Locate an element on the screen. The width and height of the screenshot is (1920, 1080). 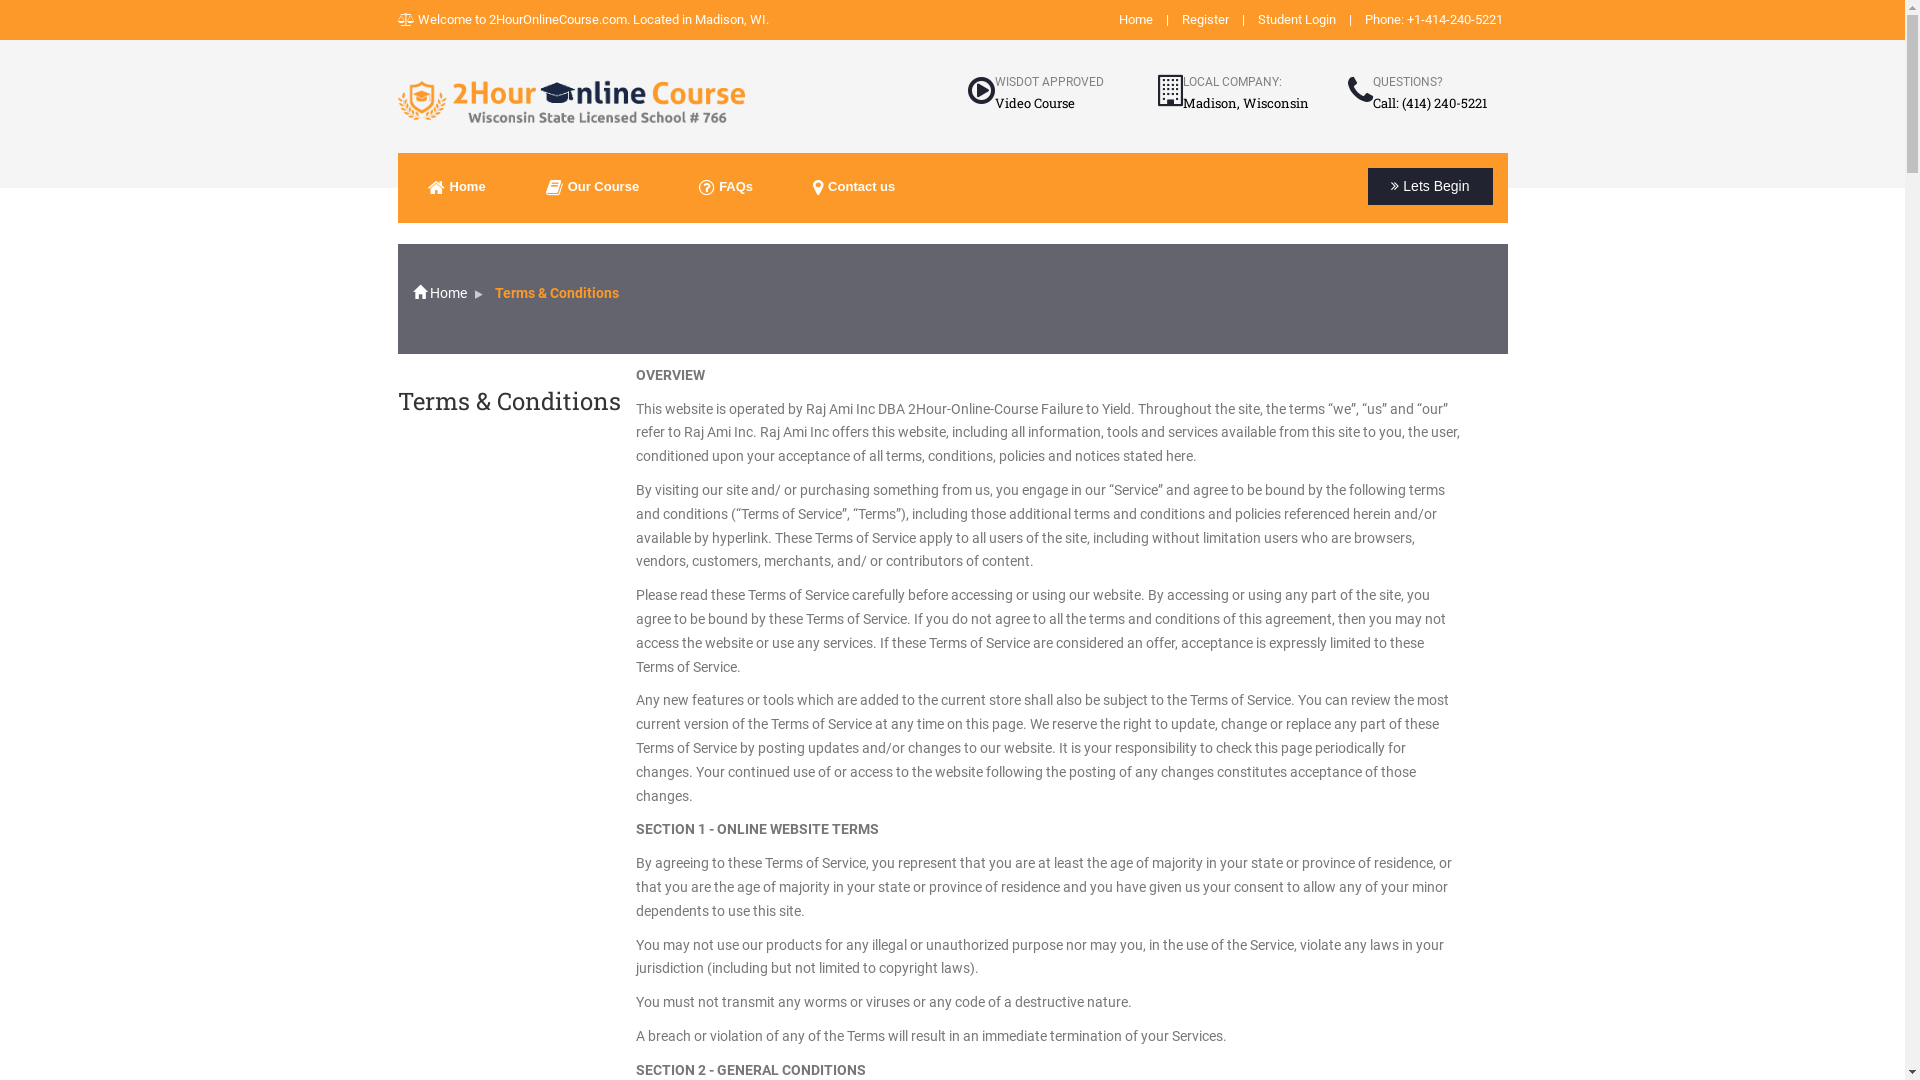
Register is located at coordinates (1206, 20).